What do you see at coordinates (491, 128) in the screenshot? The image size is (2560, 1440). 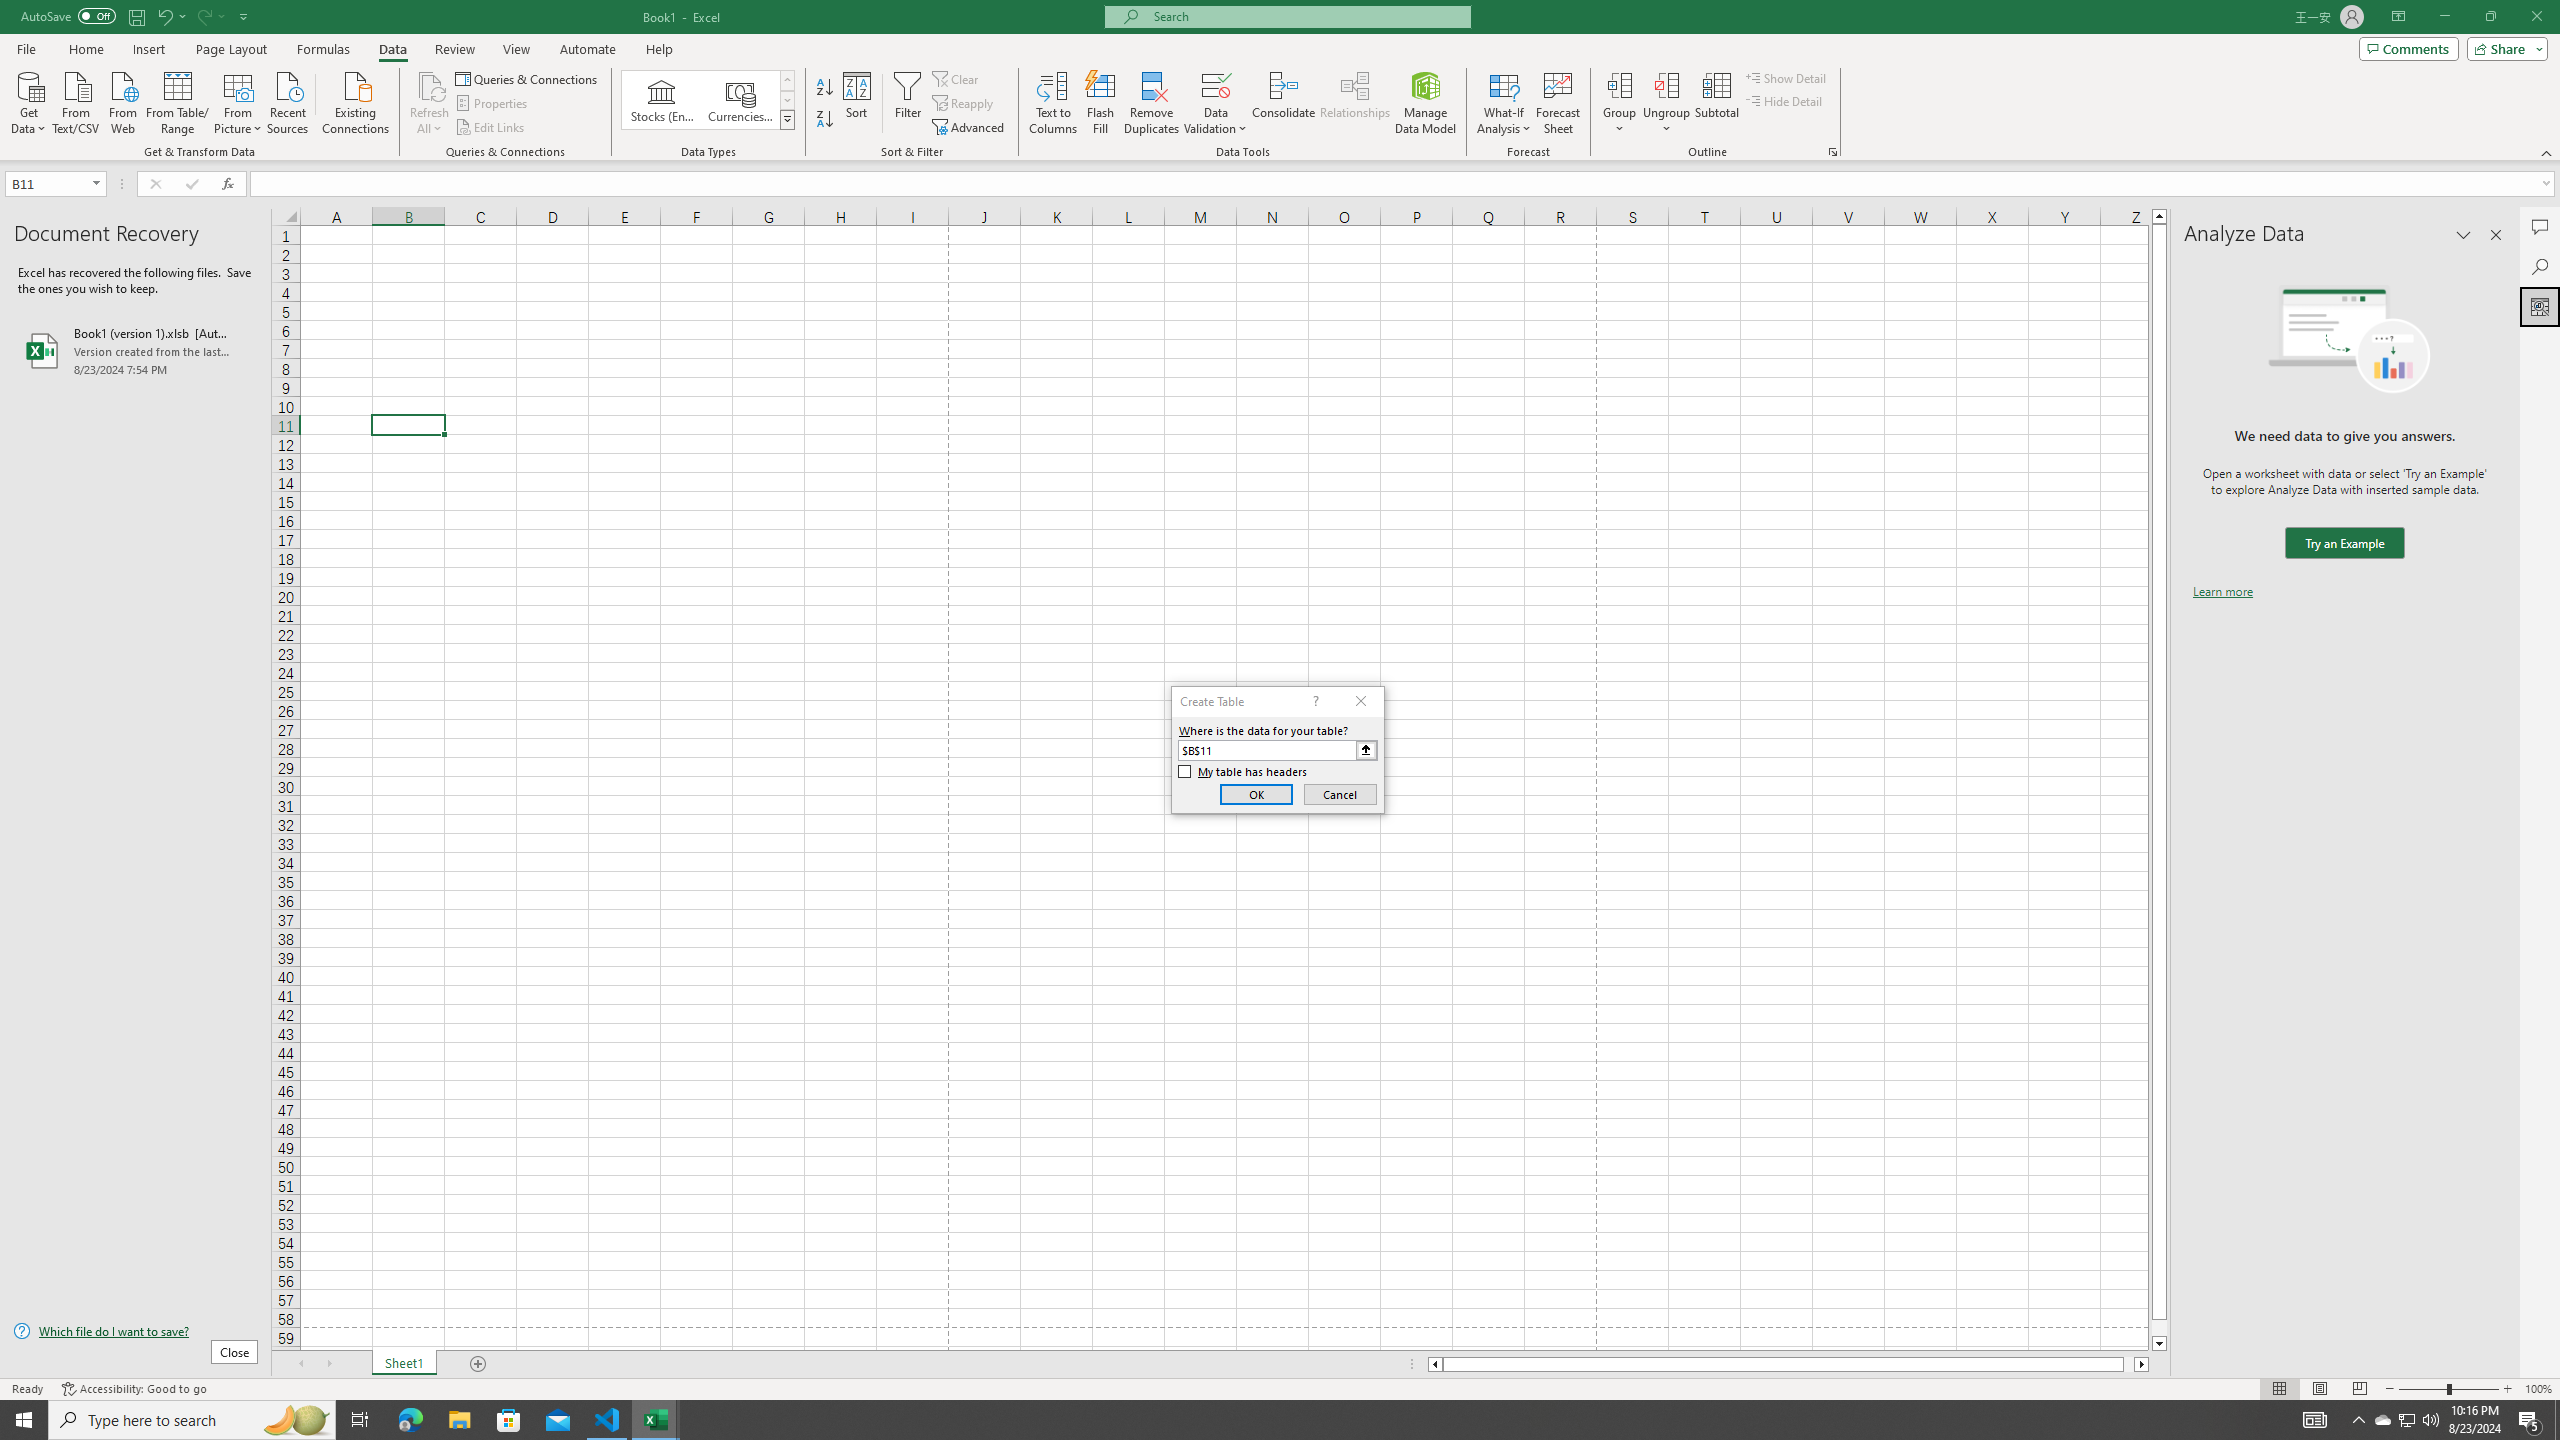 I see `Edit Links` at bounding box center [491, 128].